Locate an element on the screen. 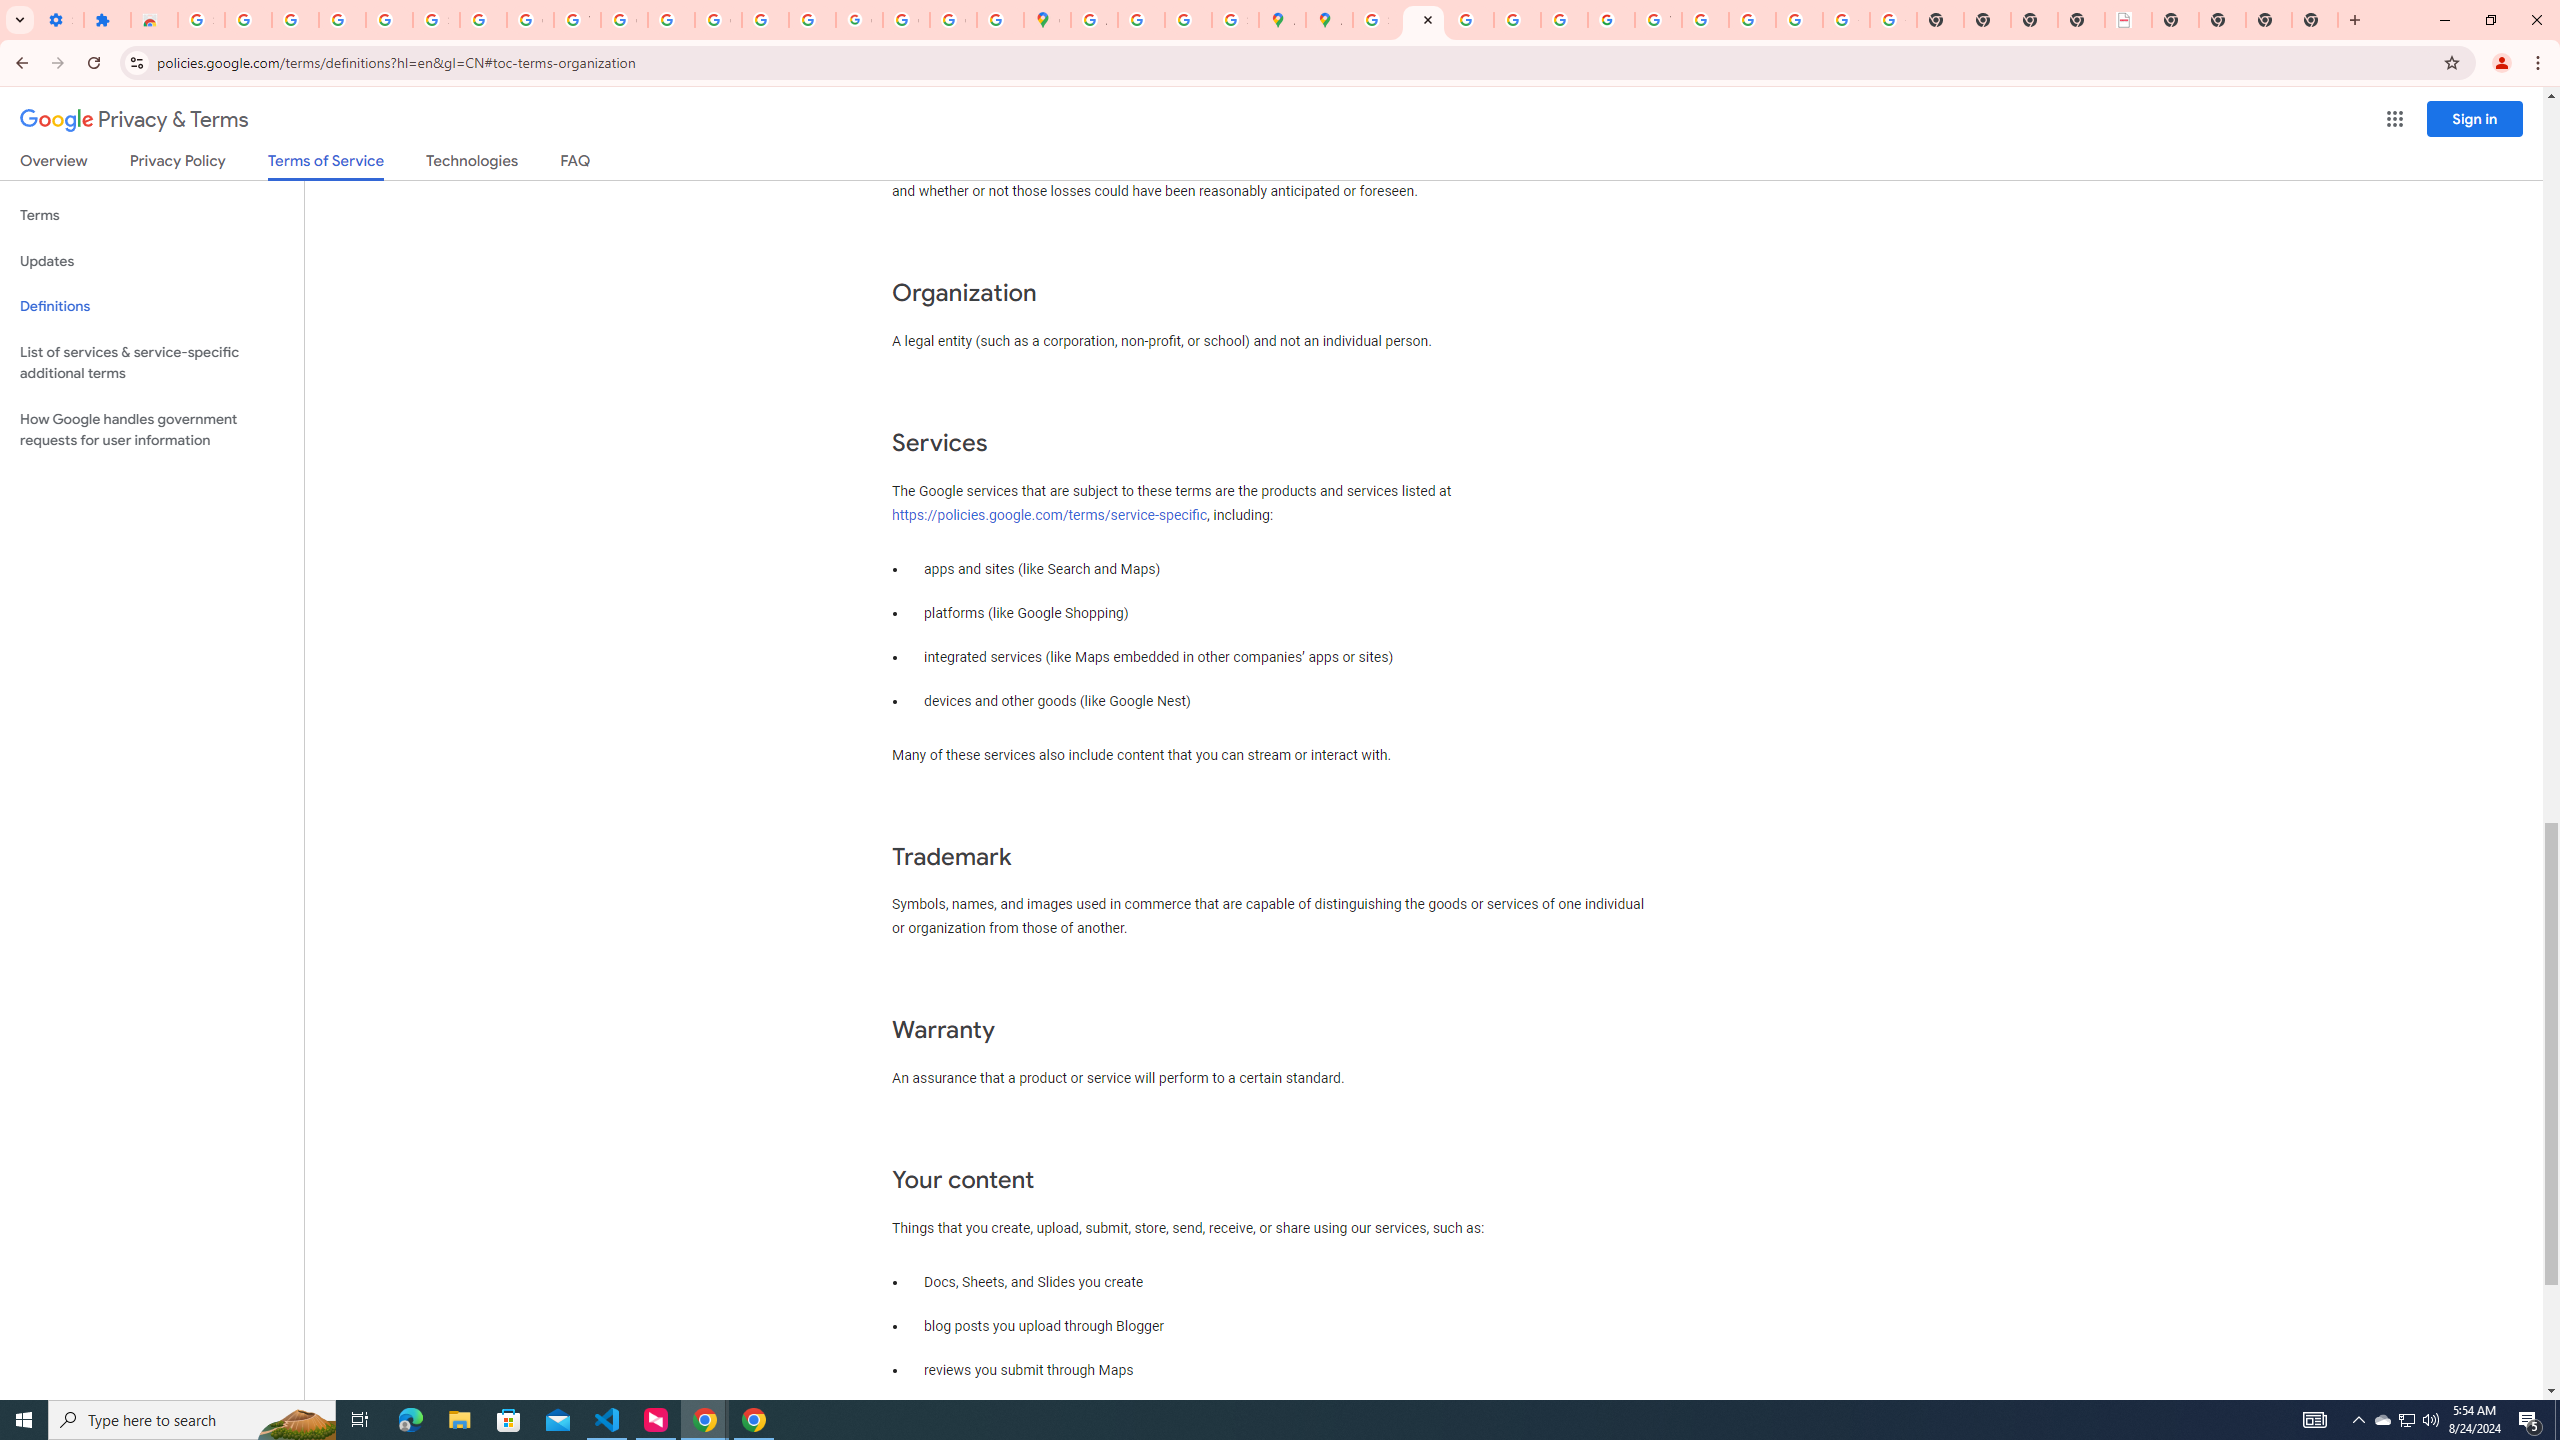  Overview is located at coordinates (54, 164).